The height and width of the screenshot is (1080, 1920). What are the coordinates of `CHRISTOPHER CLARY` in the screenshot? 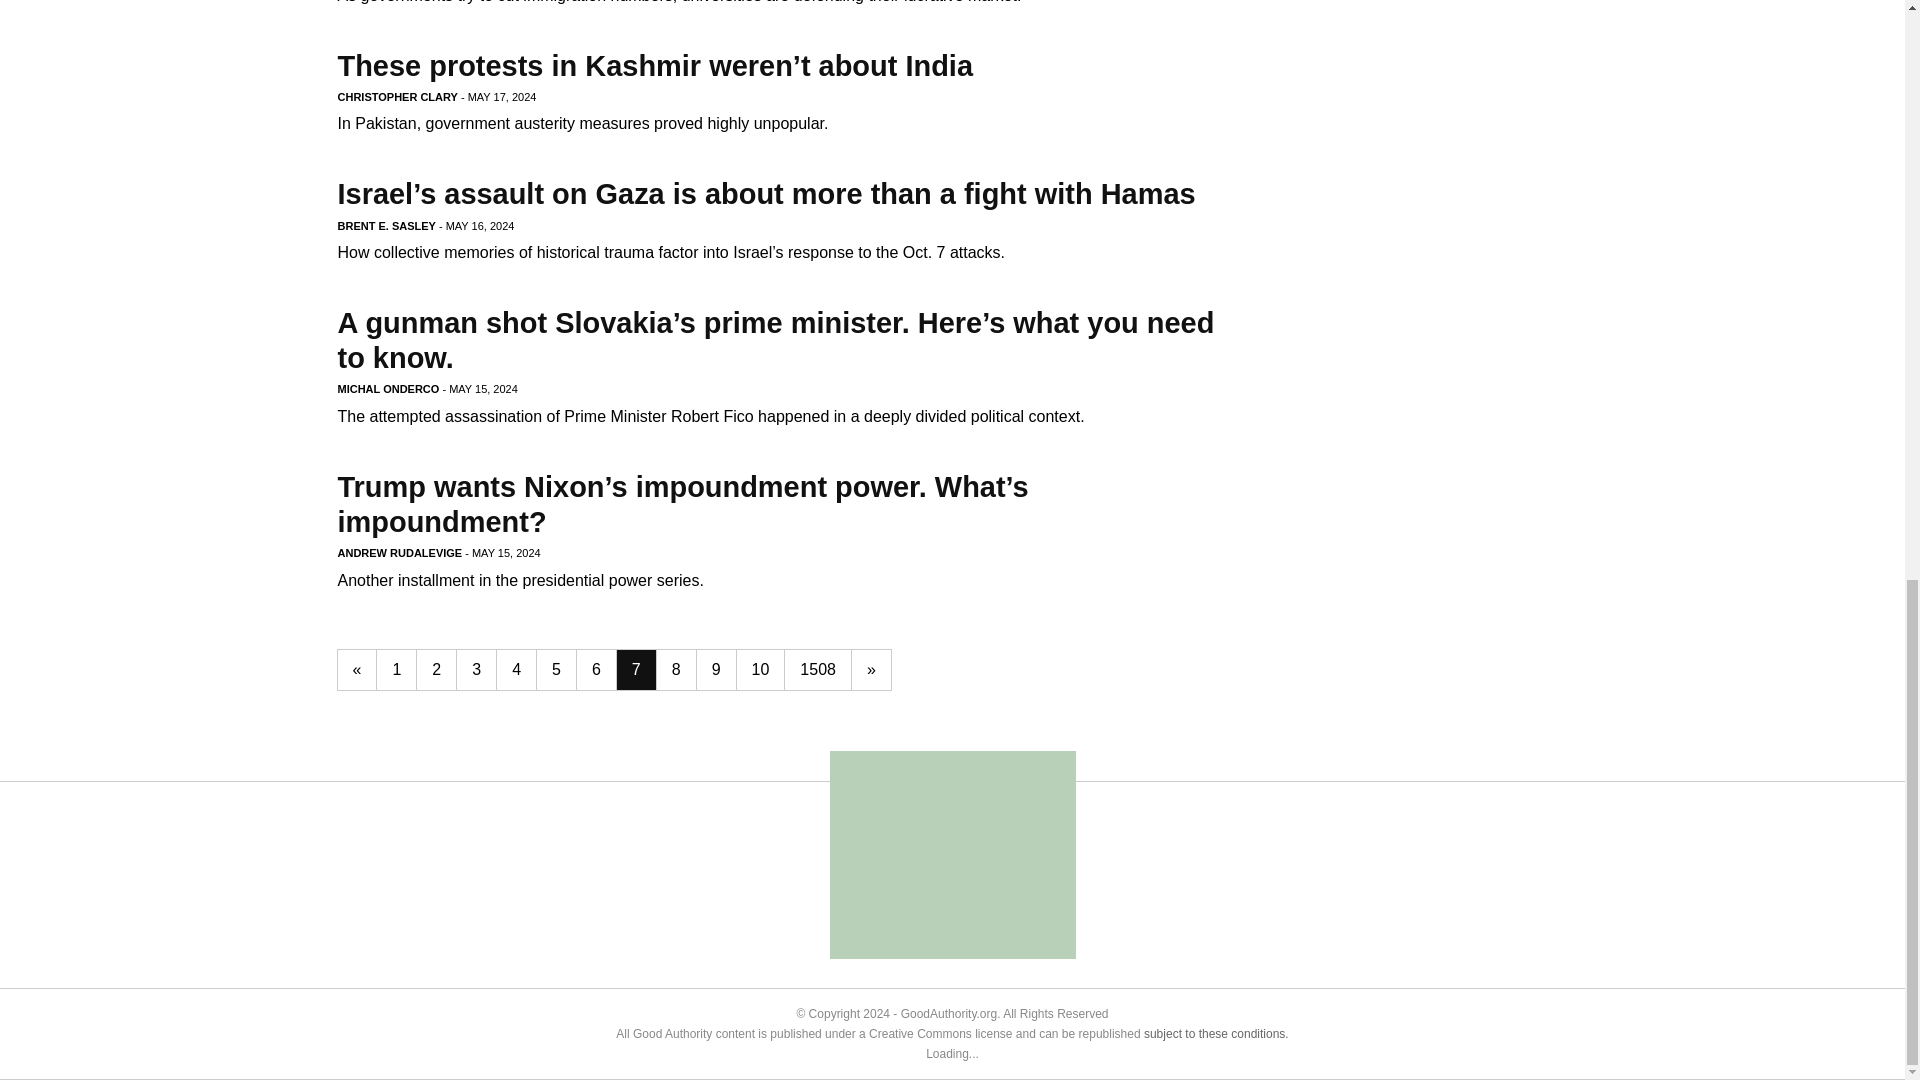 It's located at (398, 96).